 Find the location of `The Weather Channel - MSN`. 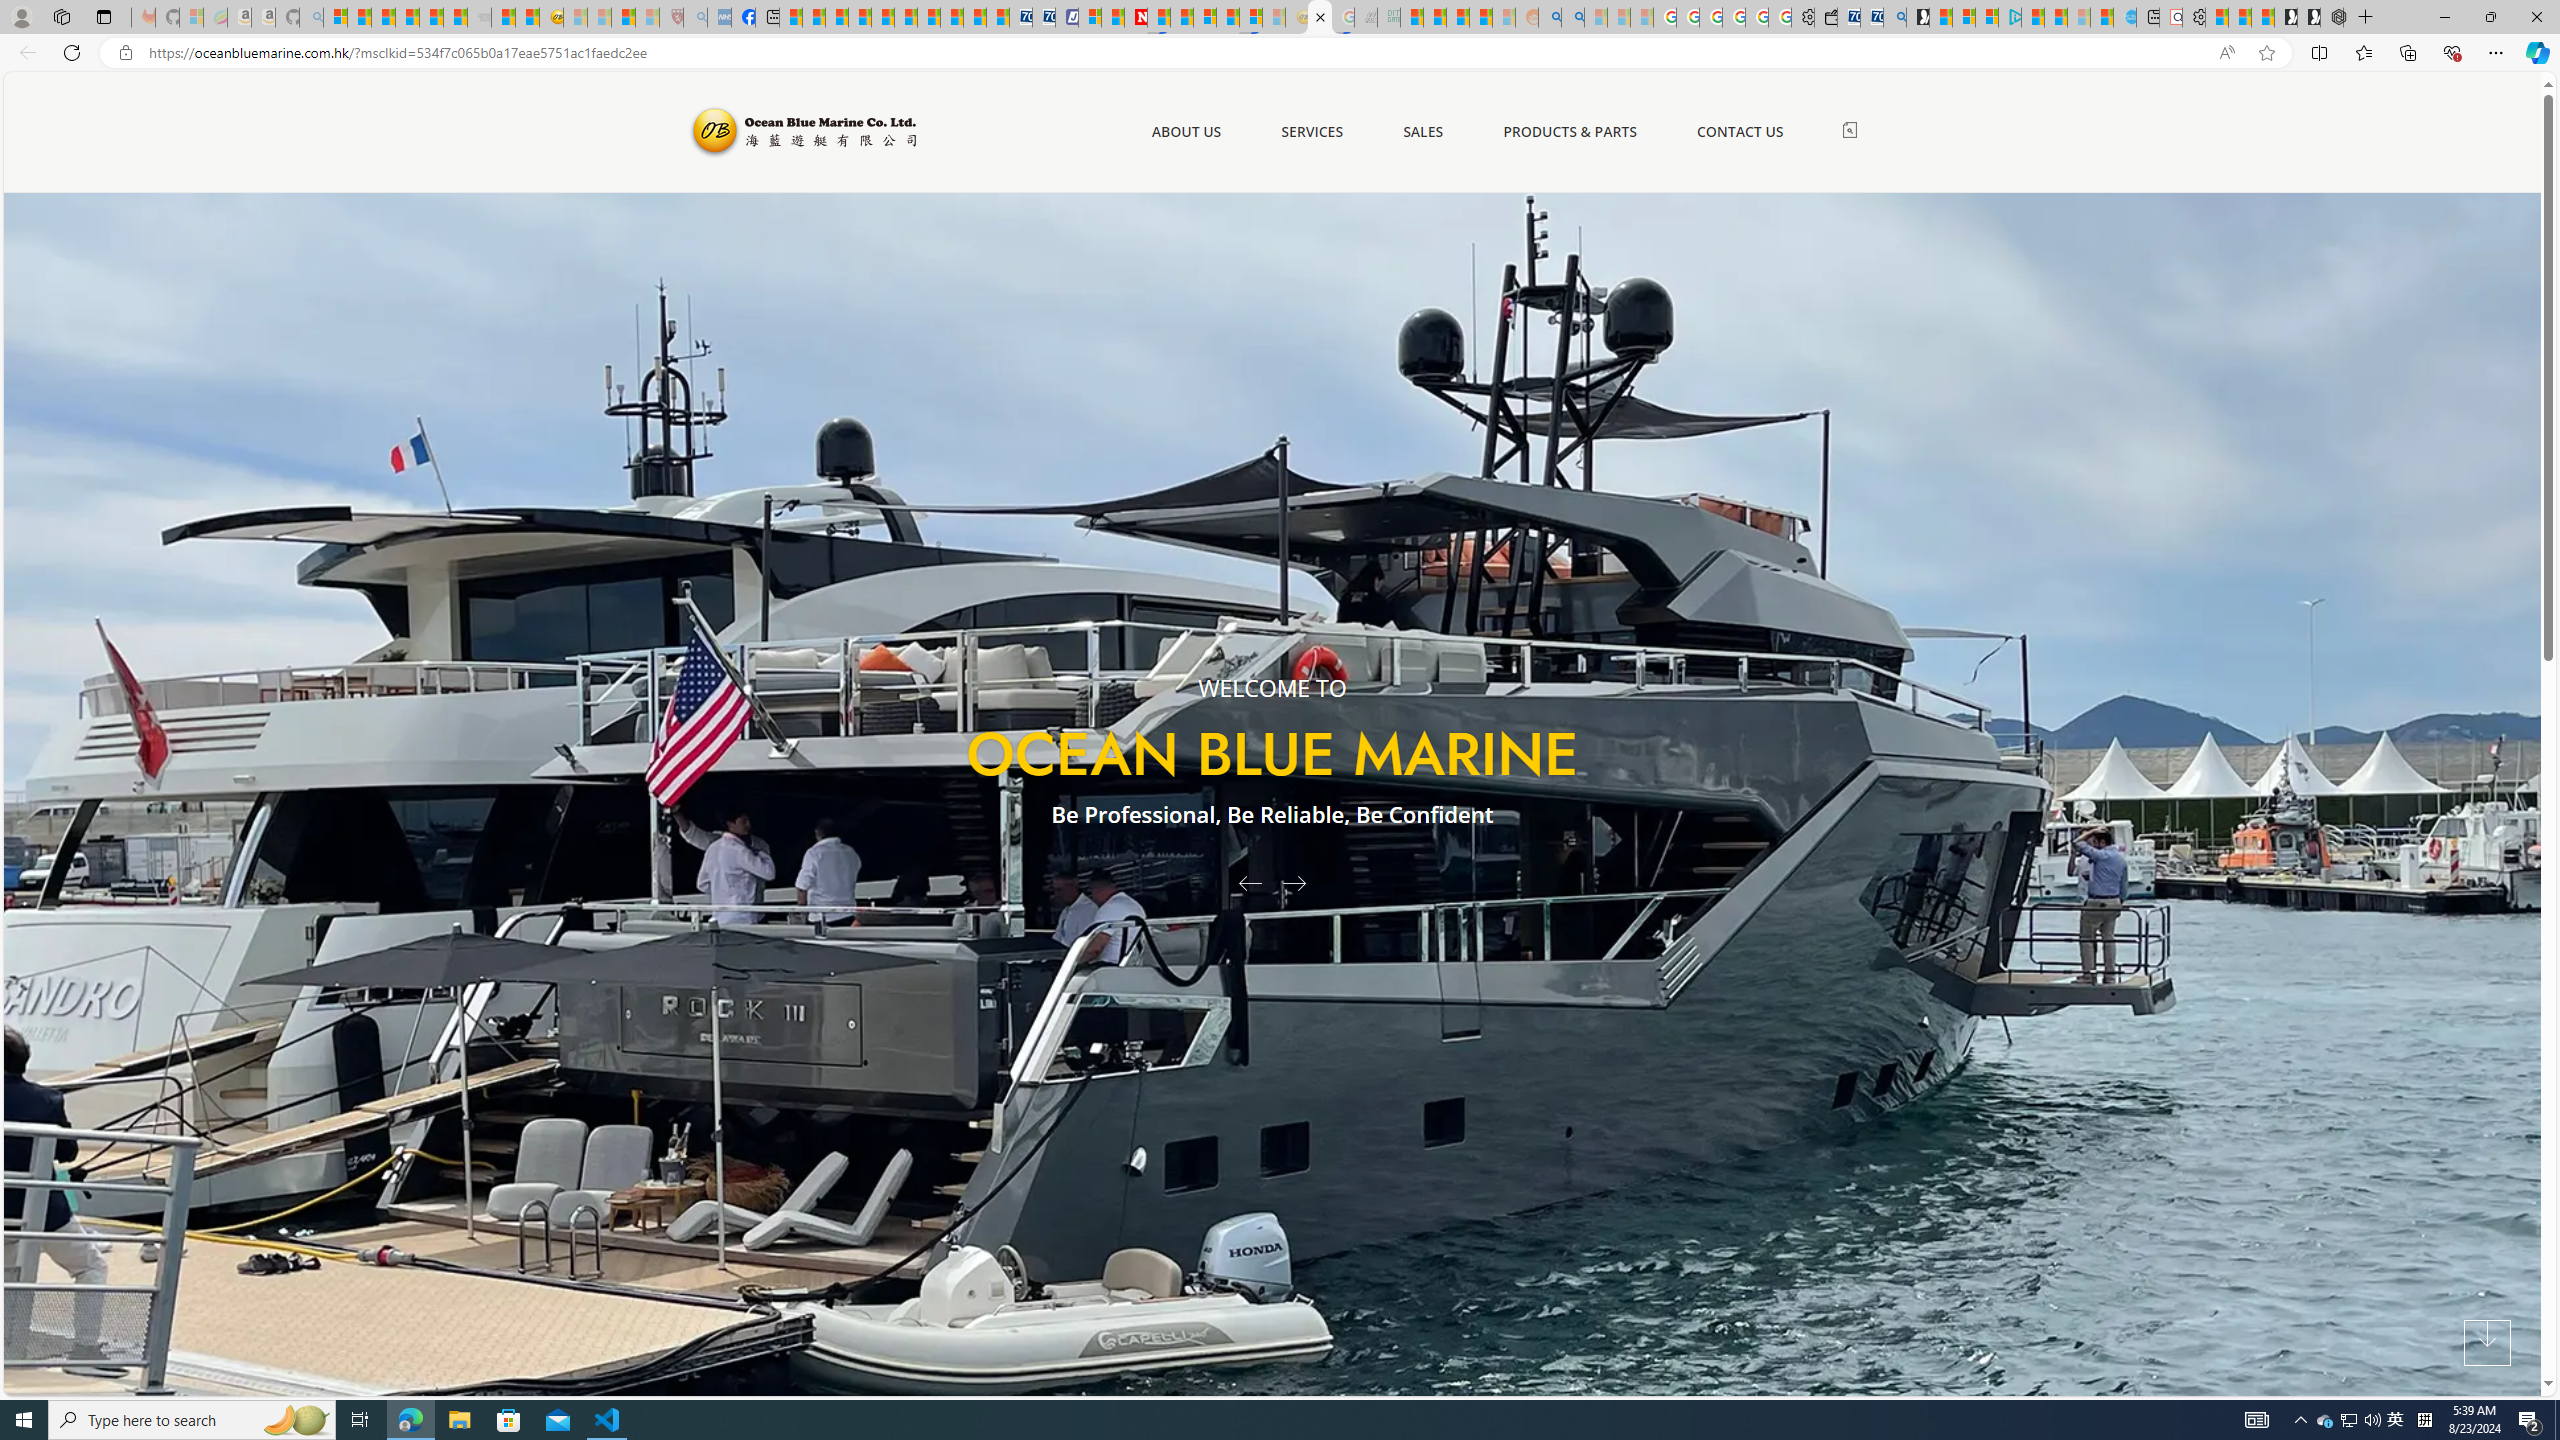

The Weather Channel - MSN is located at coordinates (384, 17).